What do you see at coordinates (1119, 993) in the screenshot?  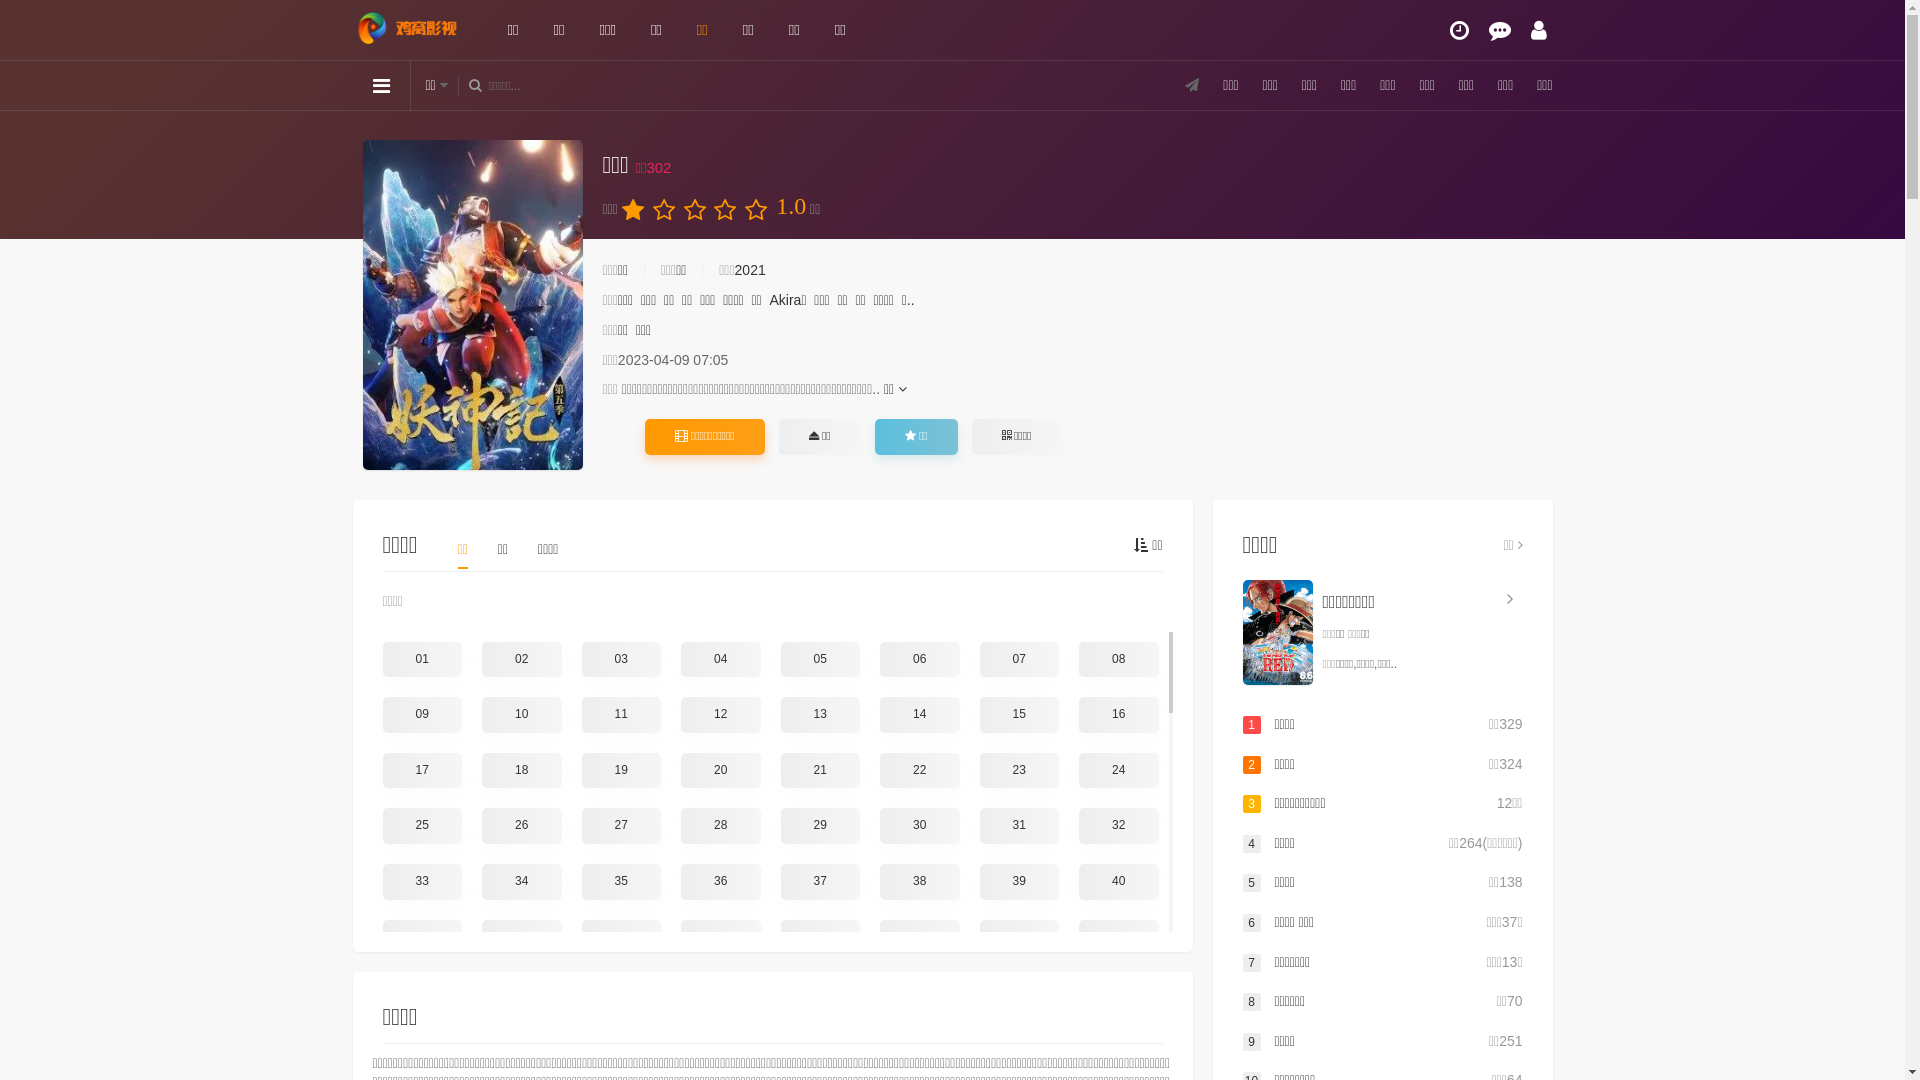 I see `56` at bounding box center [1119, 993].